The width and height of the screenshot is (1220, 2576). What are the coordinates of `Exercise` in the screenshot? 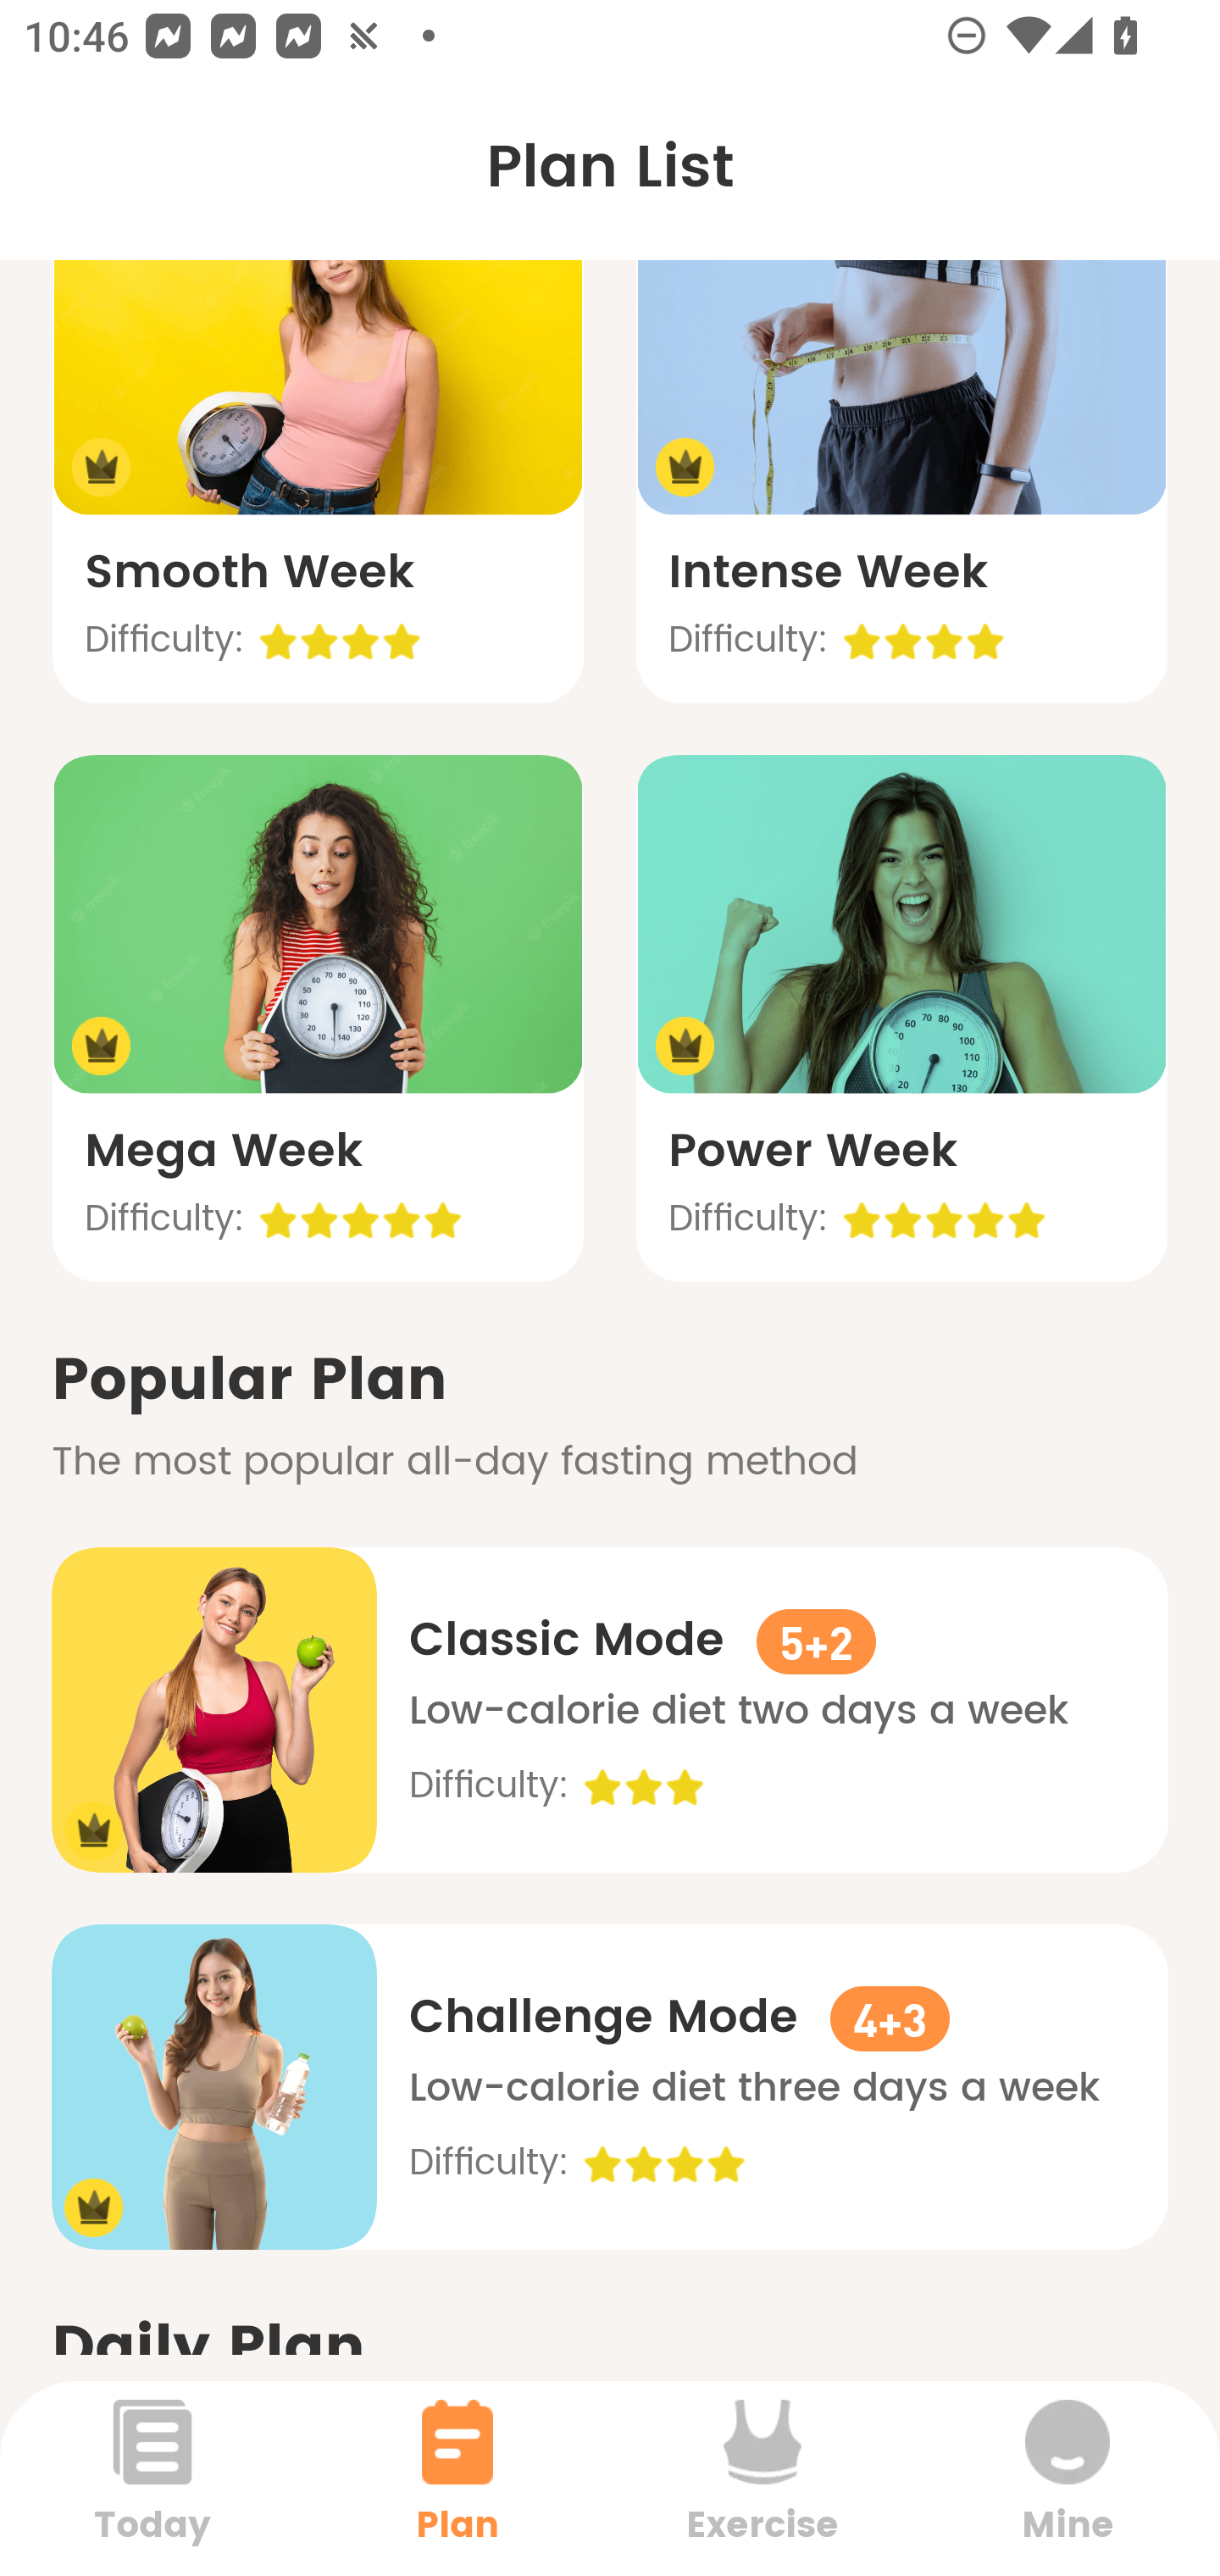 It's located at (762, 2478).